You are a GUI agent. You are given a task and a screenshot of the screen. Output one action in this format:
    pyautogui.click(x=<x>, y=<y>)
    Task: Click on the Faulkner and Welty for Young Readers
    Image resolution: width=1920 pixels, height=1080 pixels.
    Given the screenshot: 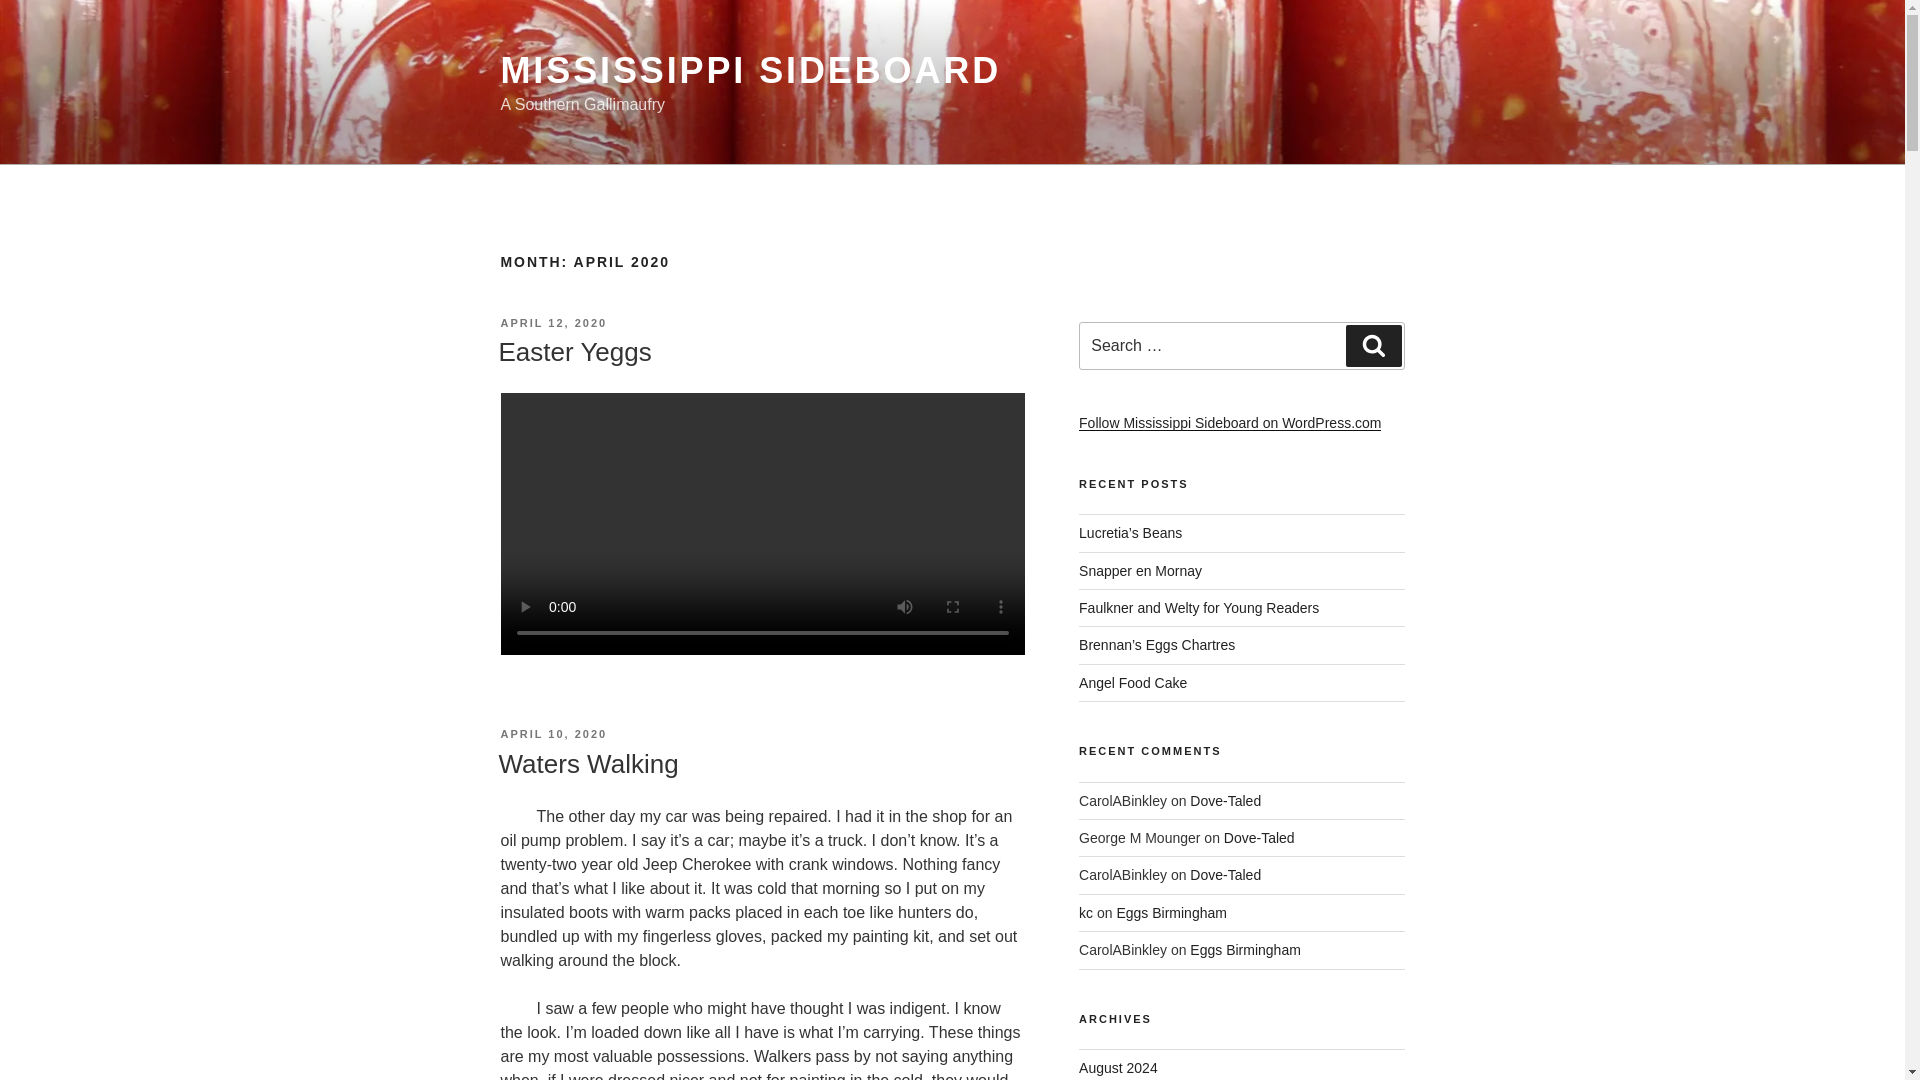 What is the action you would take?
    pyautogui.click(x=1199, y=608)
    